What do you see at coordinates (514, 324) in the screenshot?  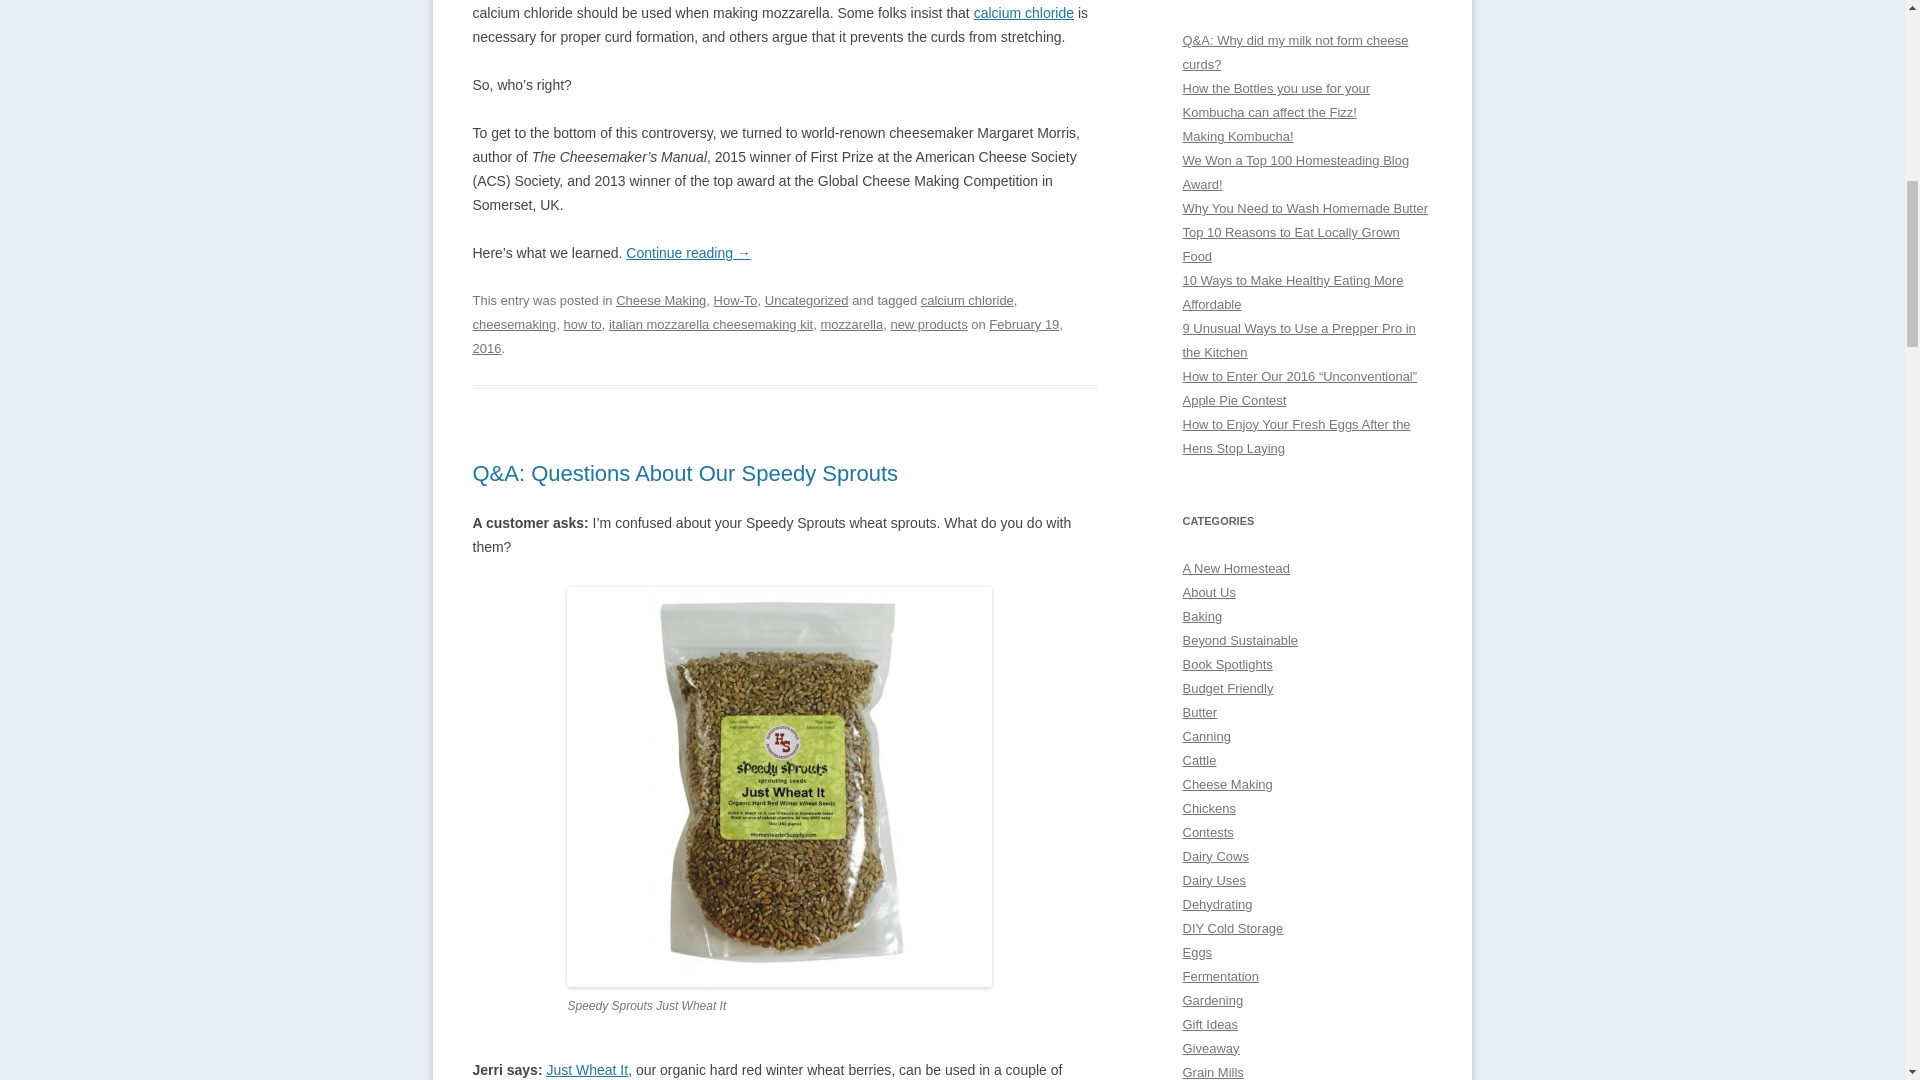 I see `cheesemaking` at bounding box center [514, 324].